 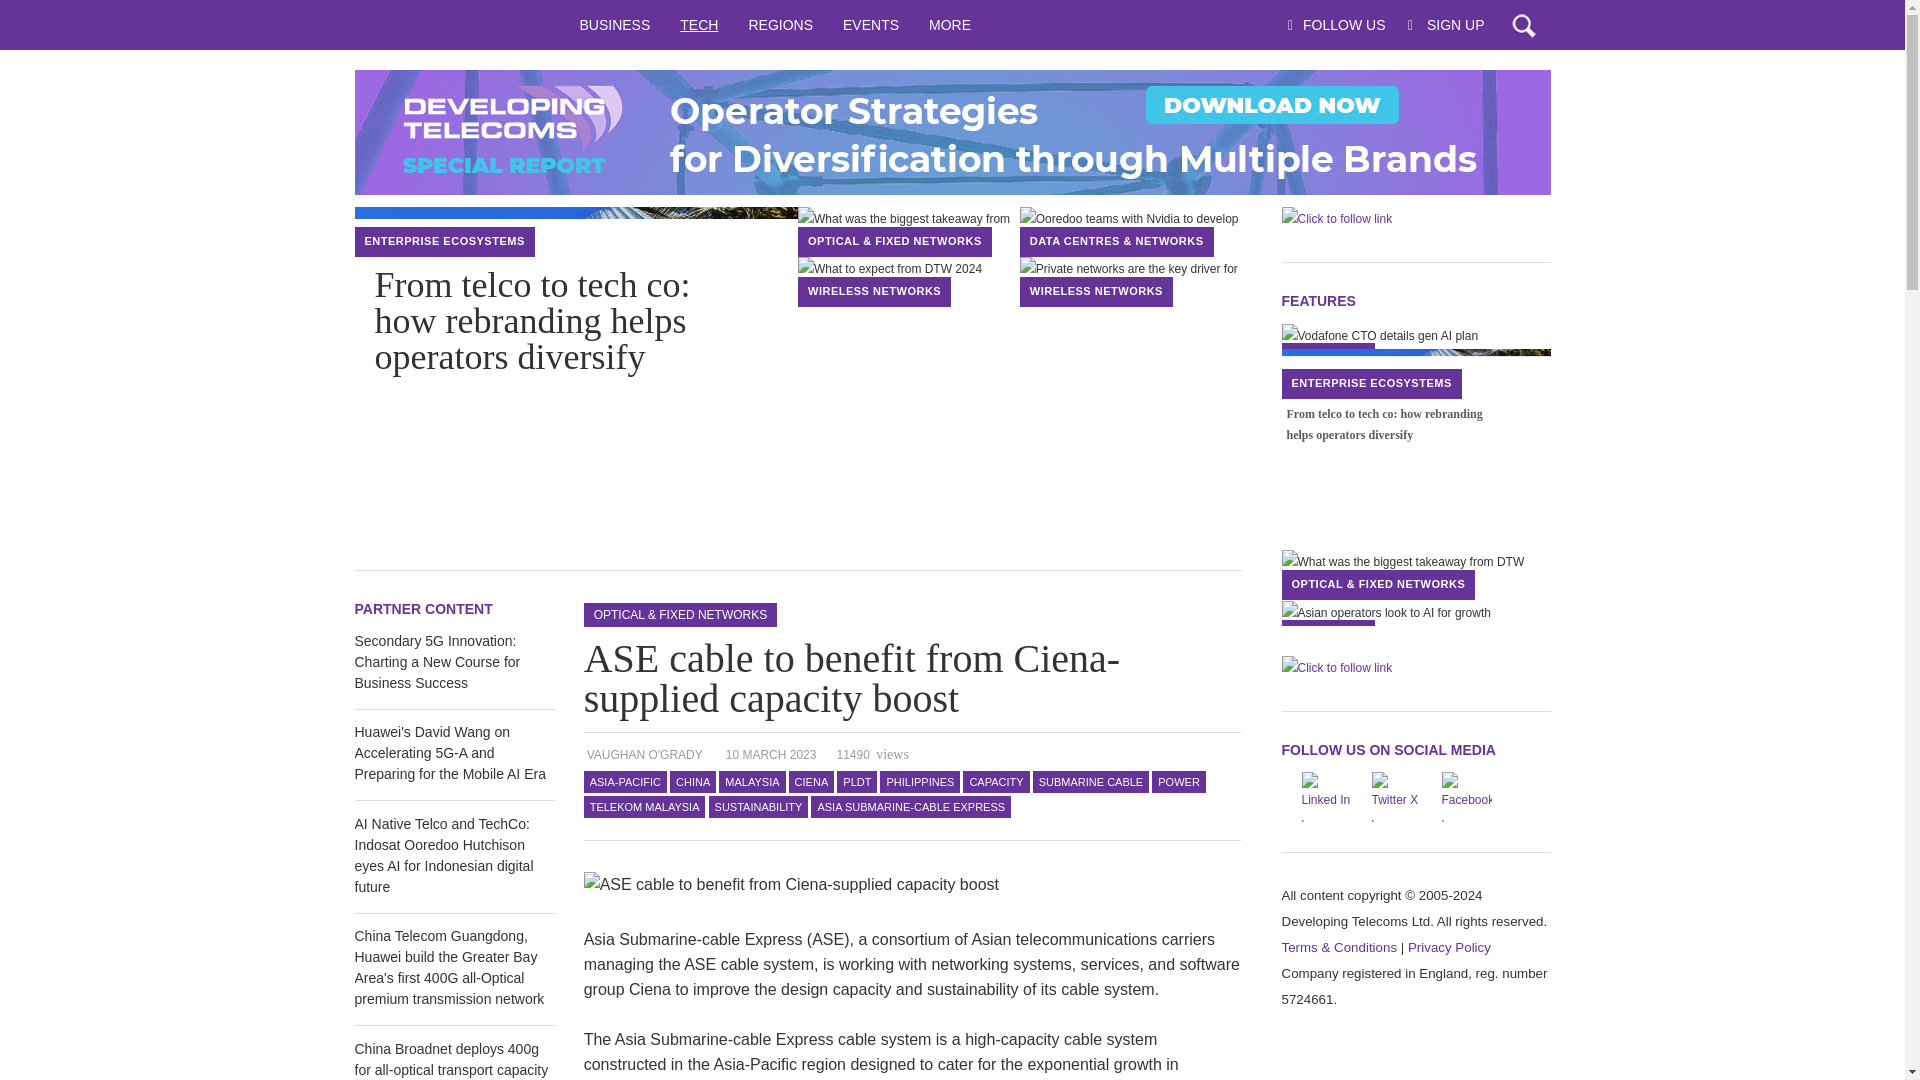 I want to click on REGIONS, so click(x=780, y=24).